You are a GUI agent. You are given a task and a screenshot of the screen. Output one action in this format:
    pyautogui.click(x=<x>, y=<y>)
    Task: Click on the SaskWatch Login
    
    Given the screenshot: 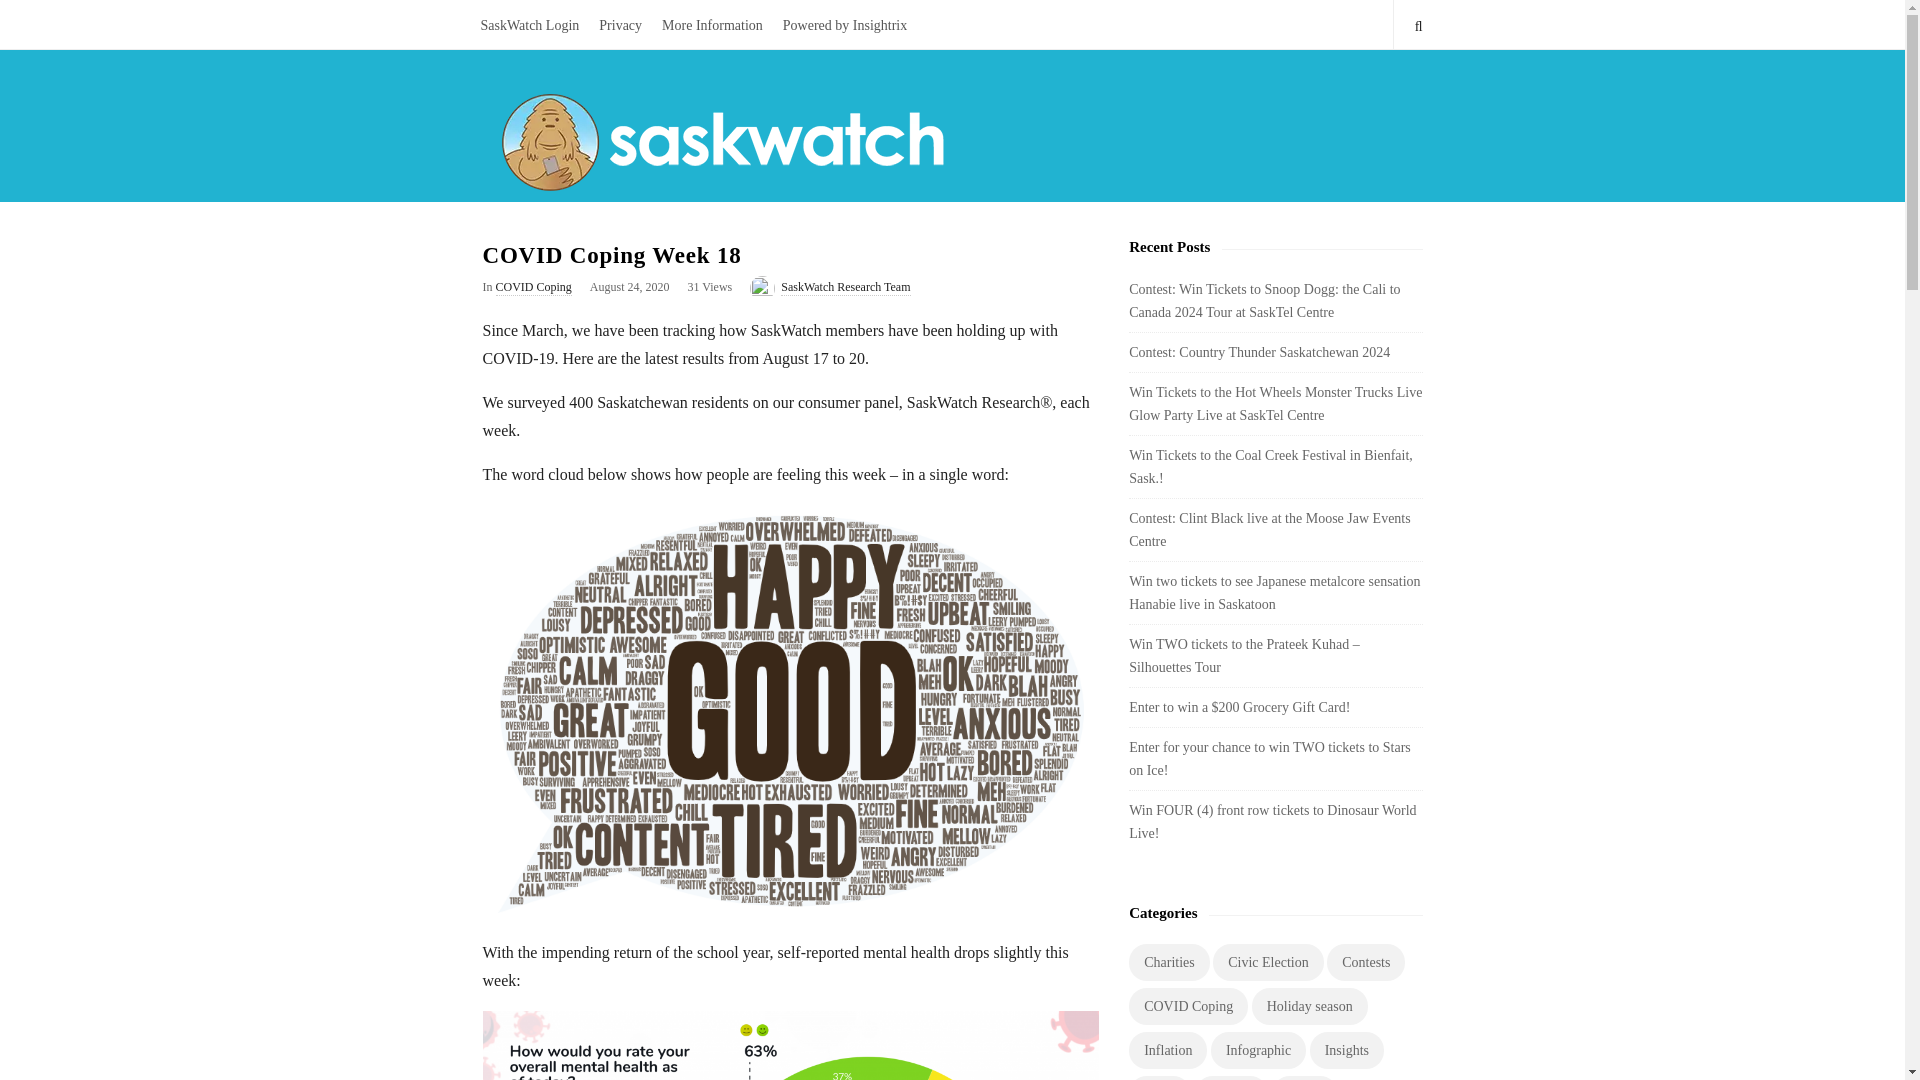 What is the action you would take?
    pyautogui.click(x=530, y=24)
    